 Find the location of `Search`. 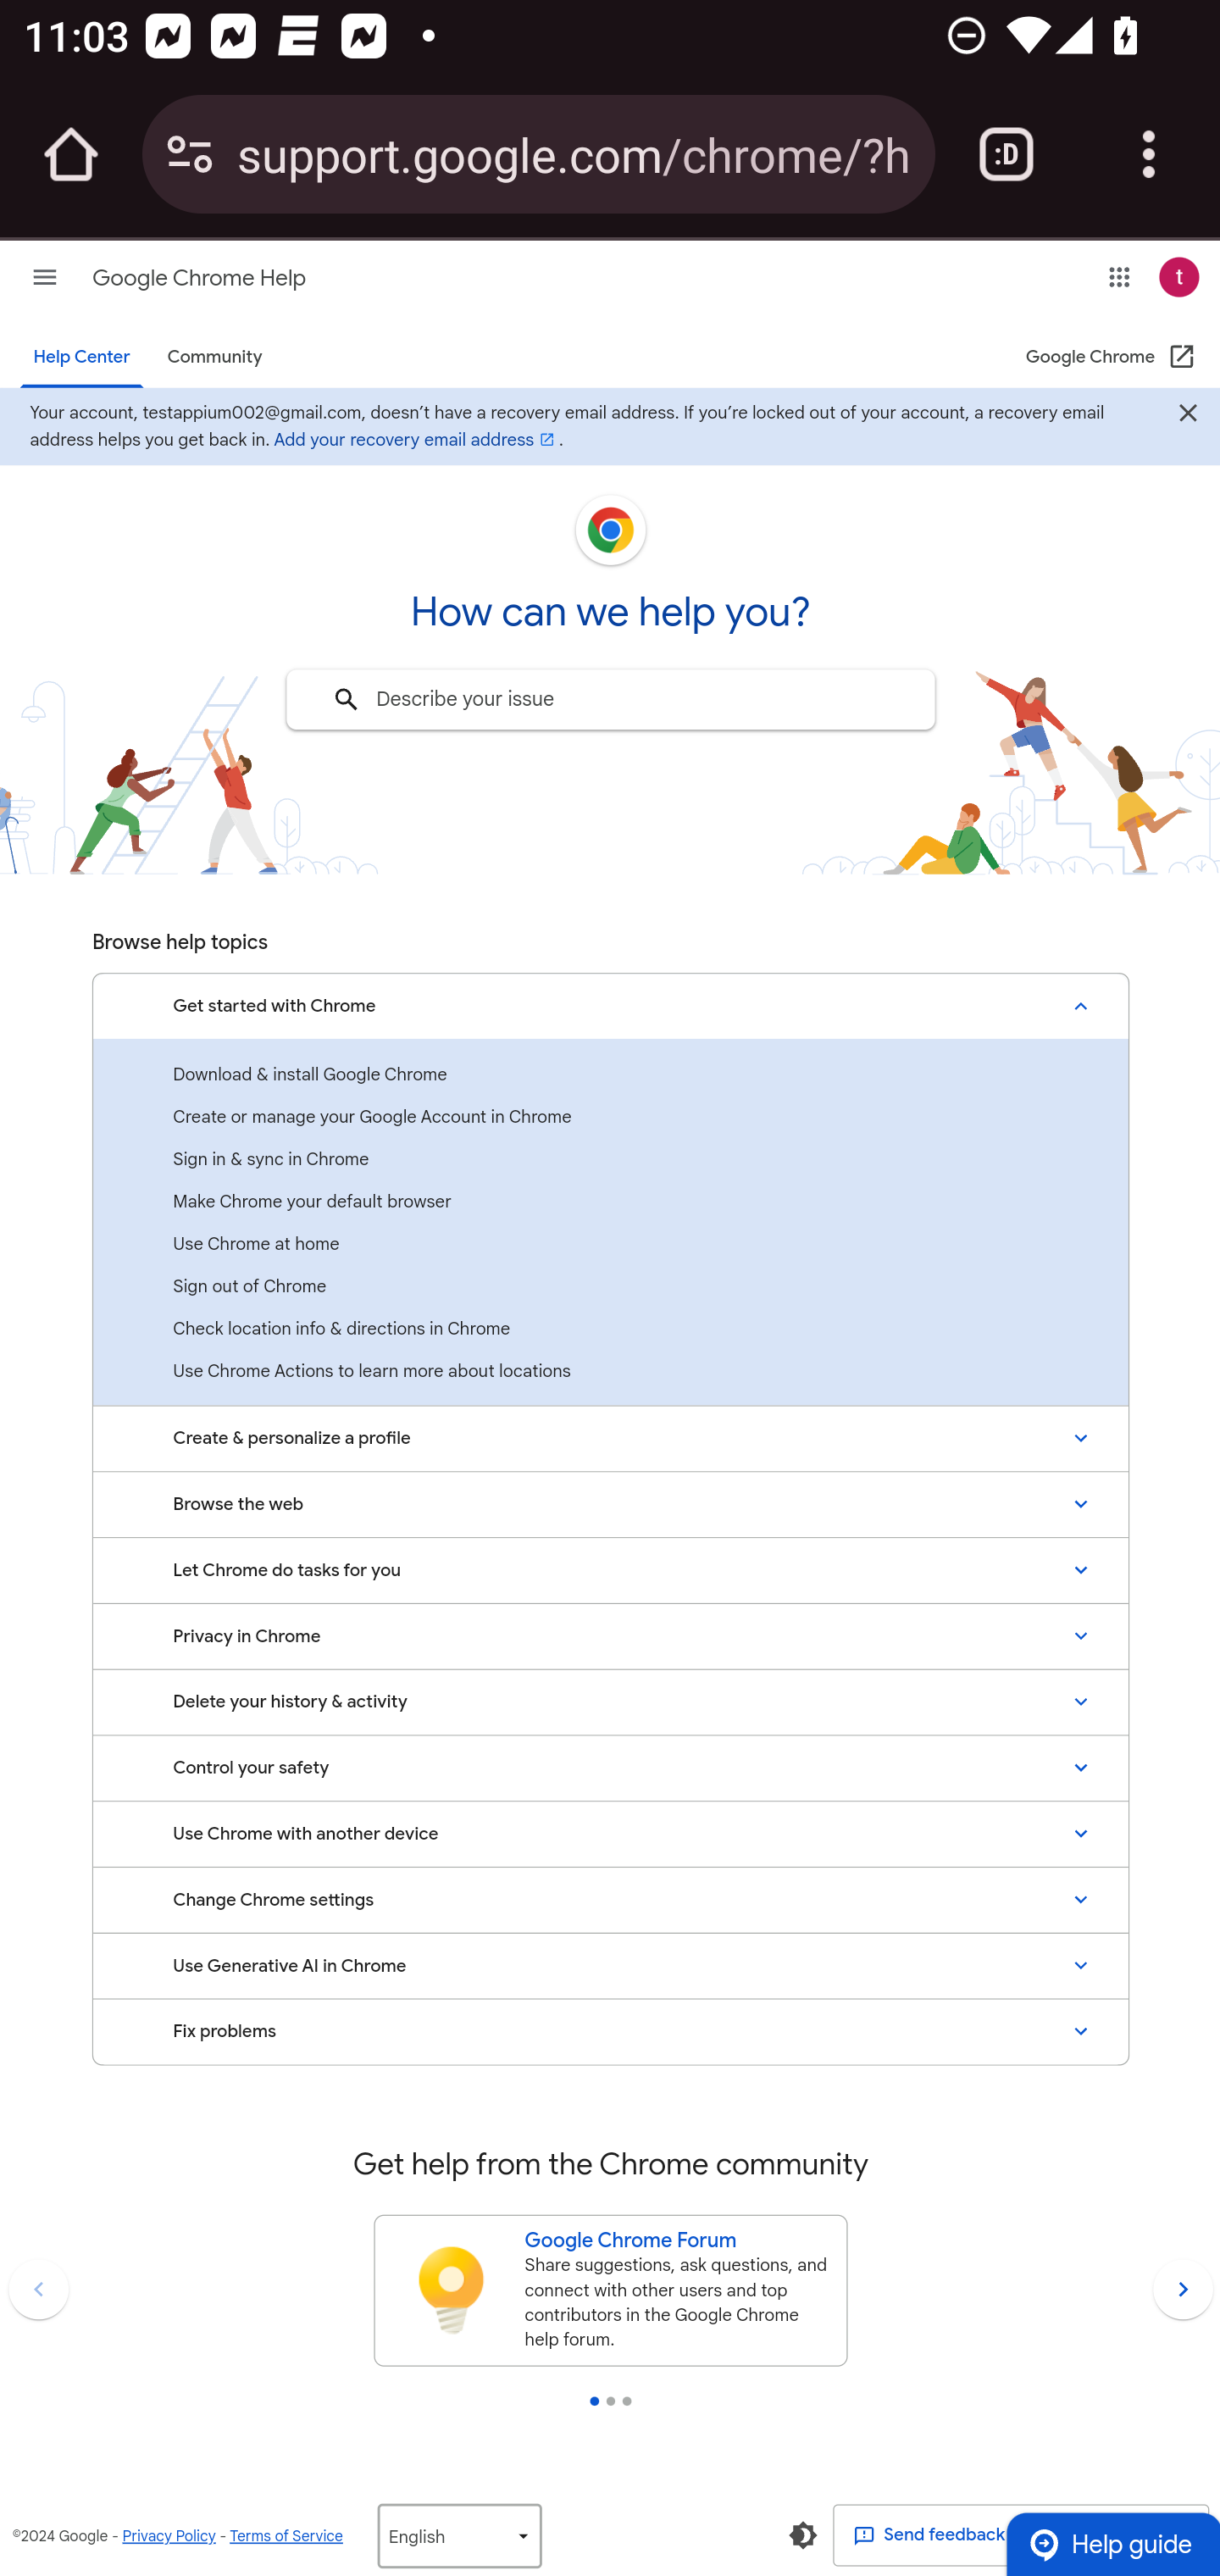

Search is located at coordinates (346, 699).